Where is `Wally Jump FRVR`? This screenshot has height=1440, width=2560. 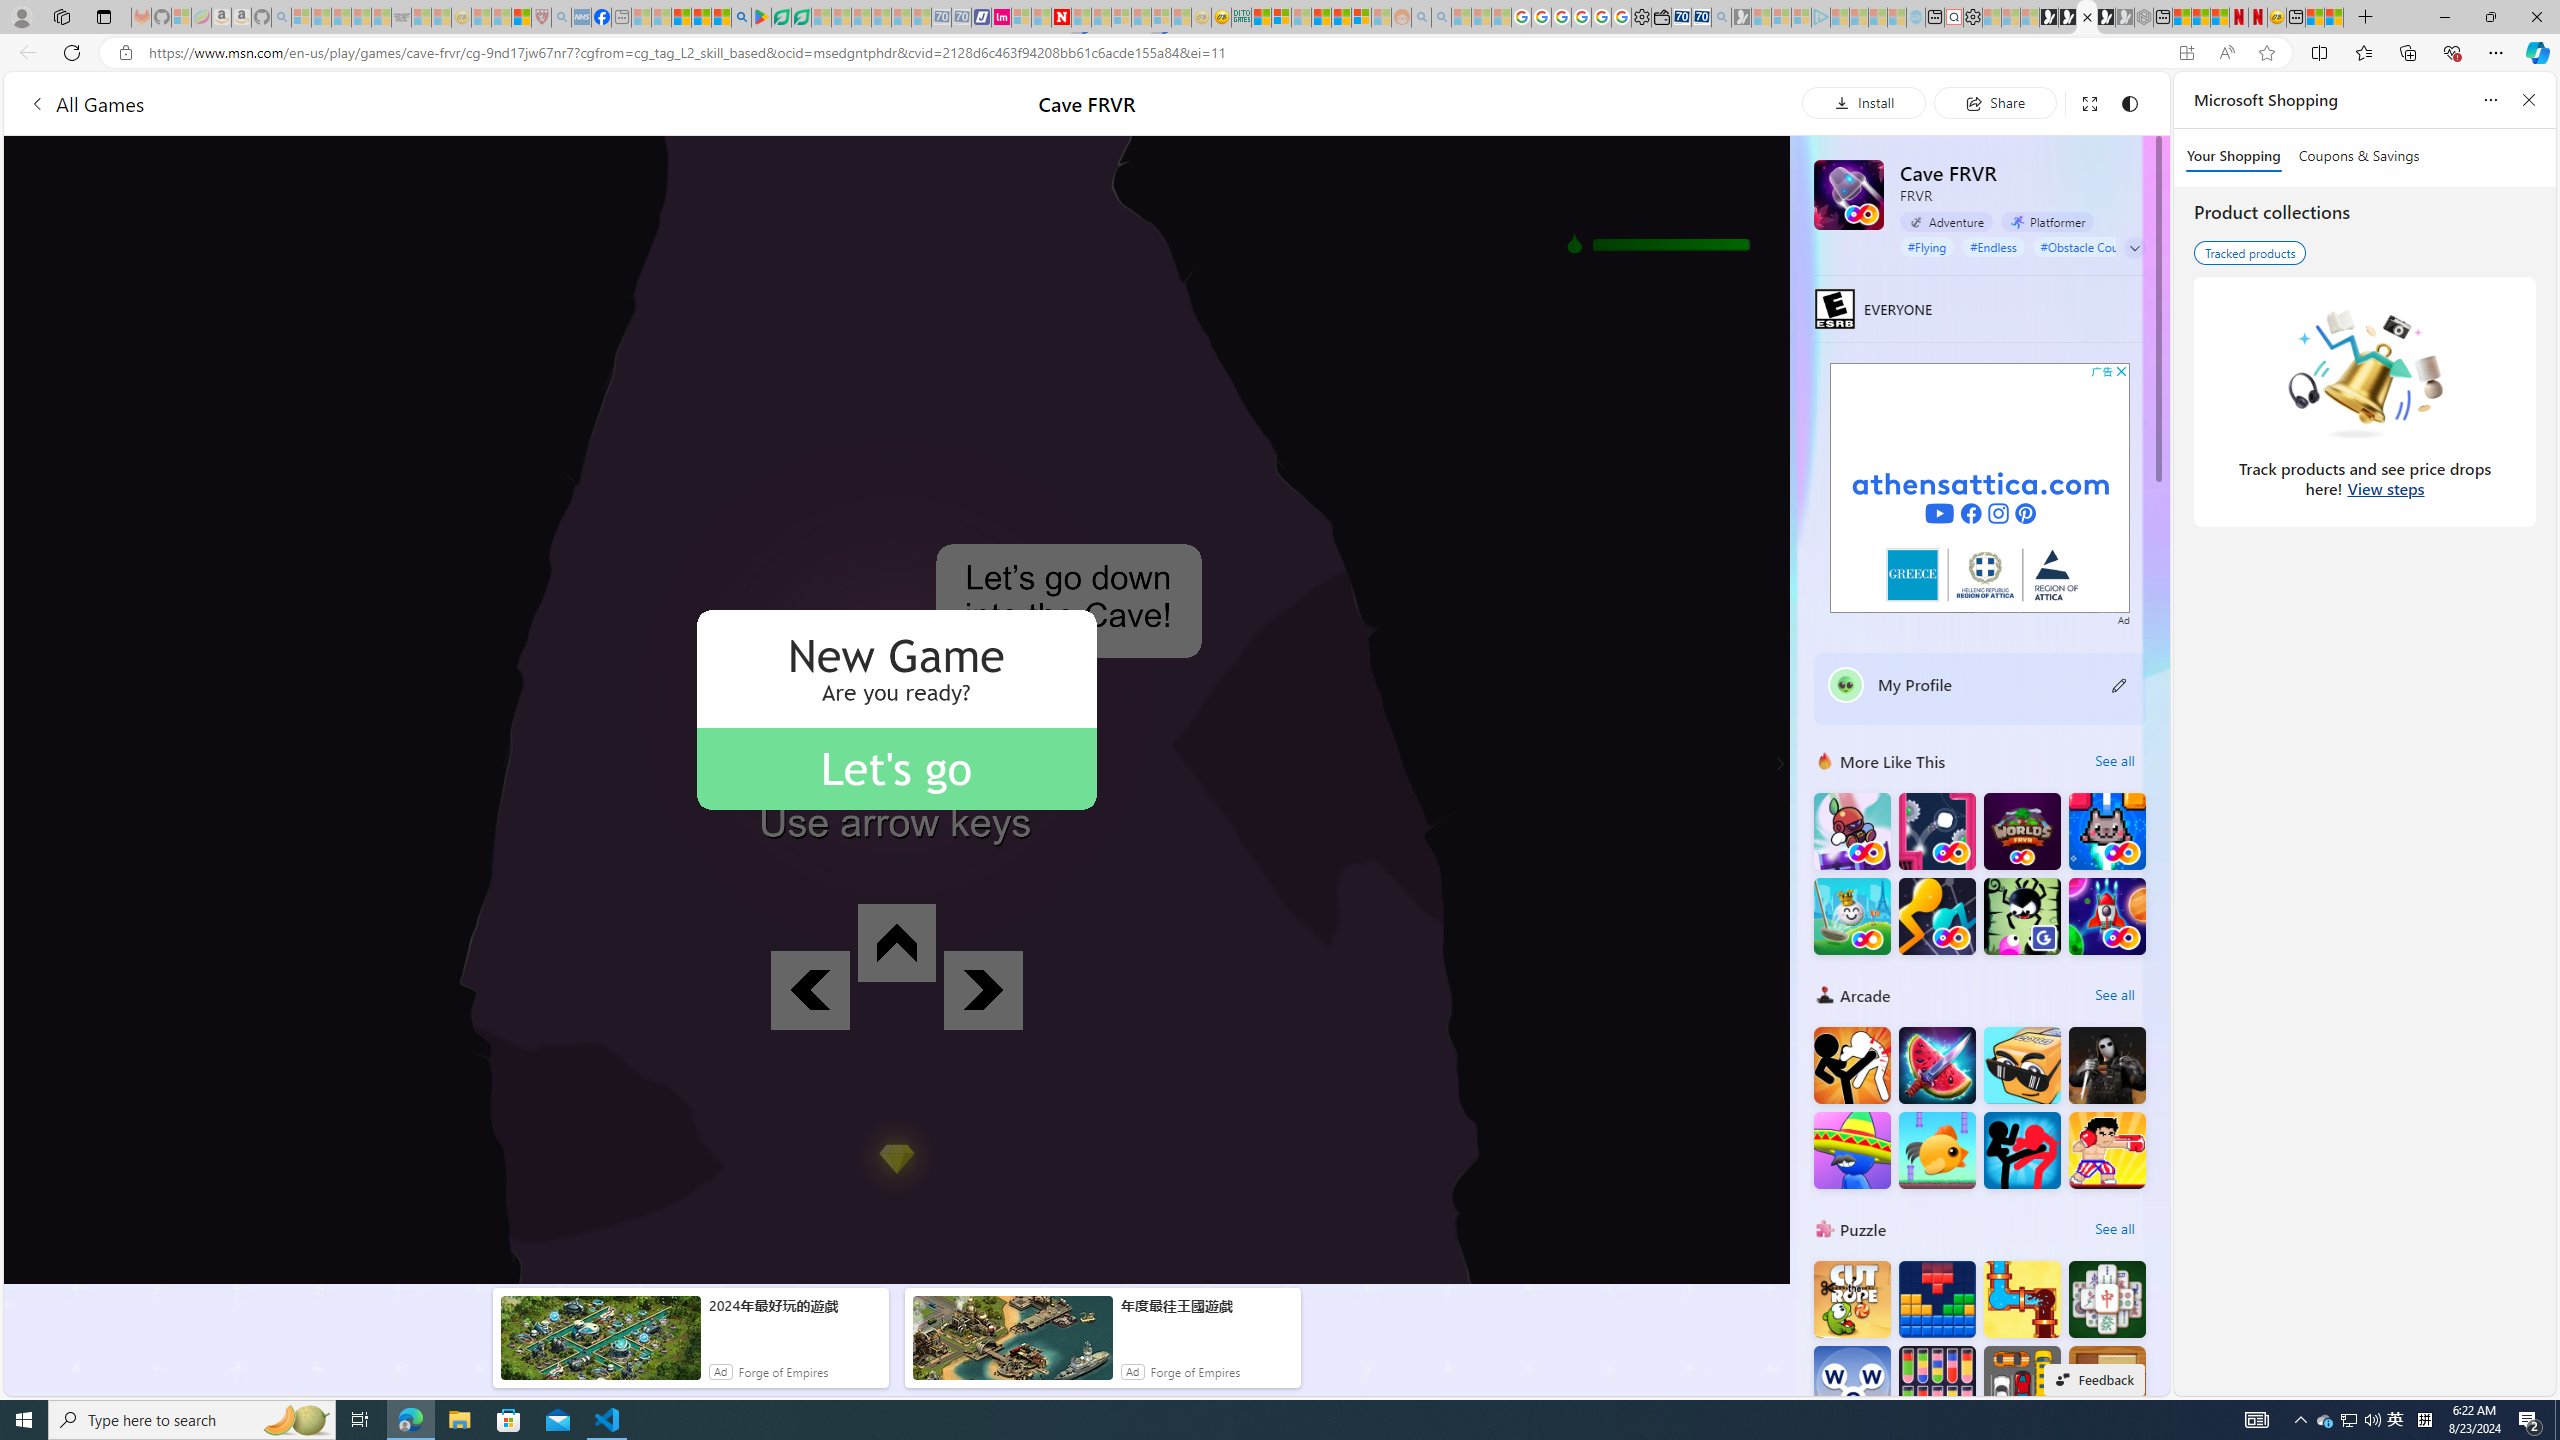 Wally Jump FRVR is located at coordinates (1936, 832).